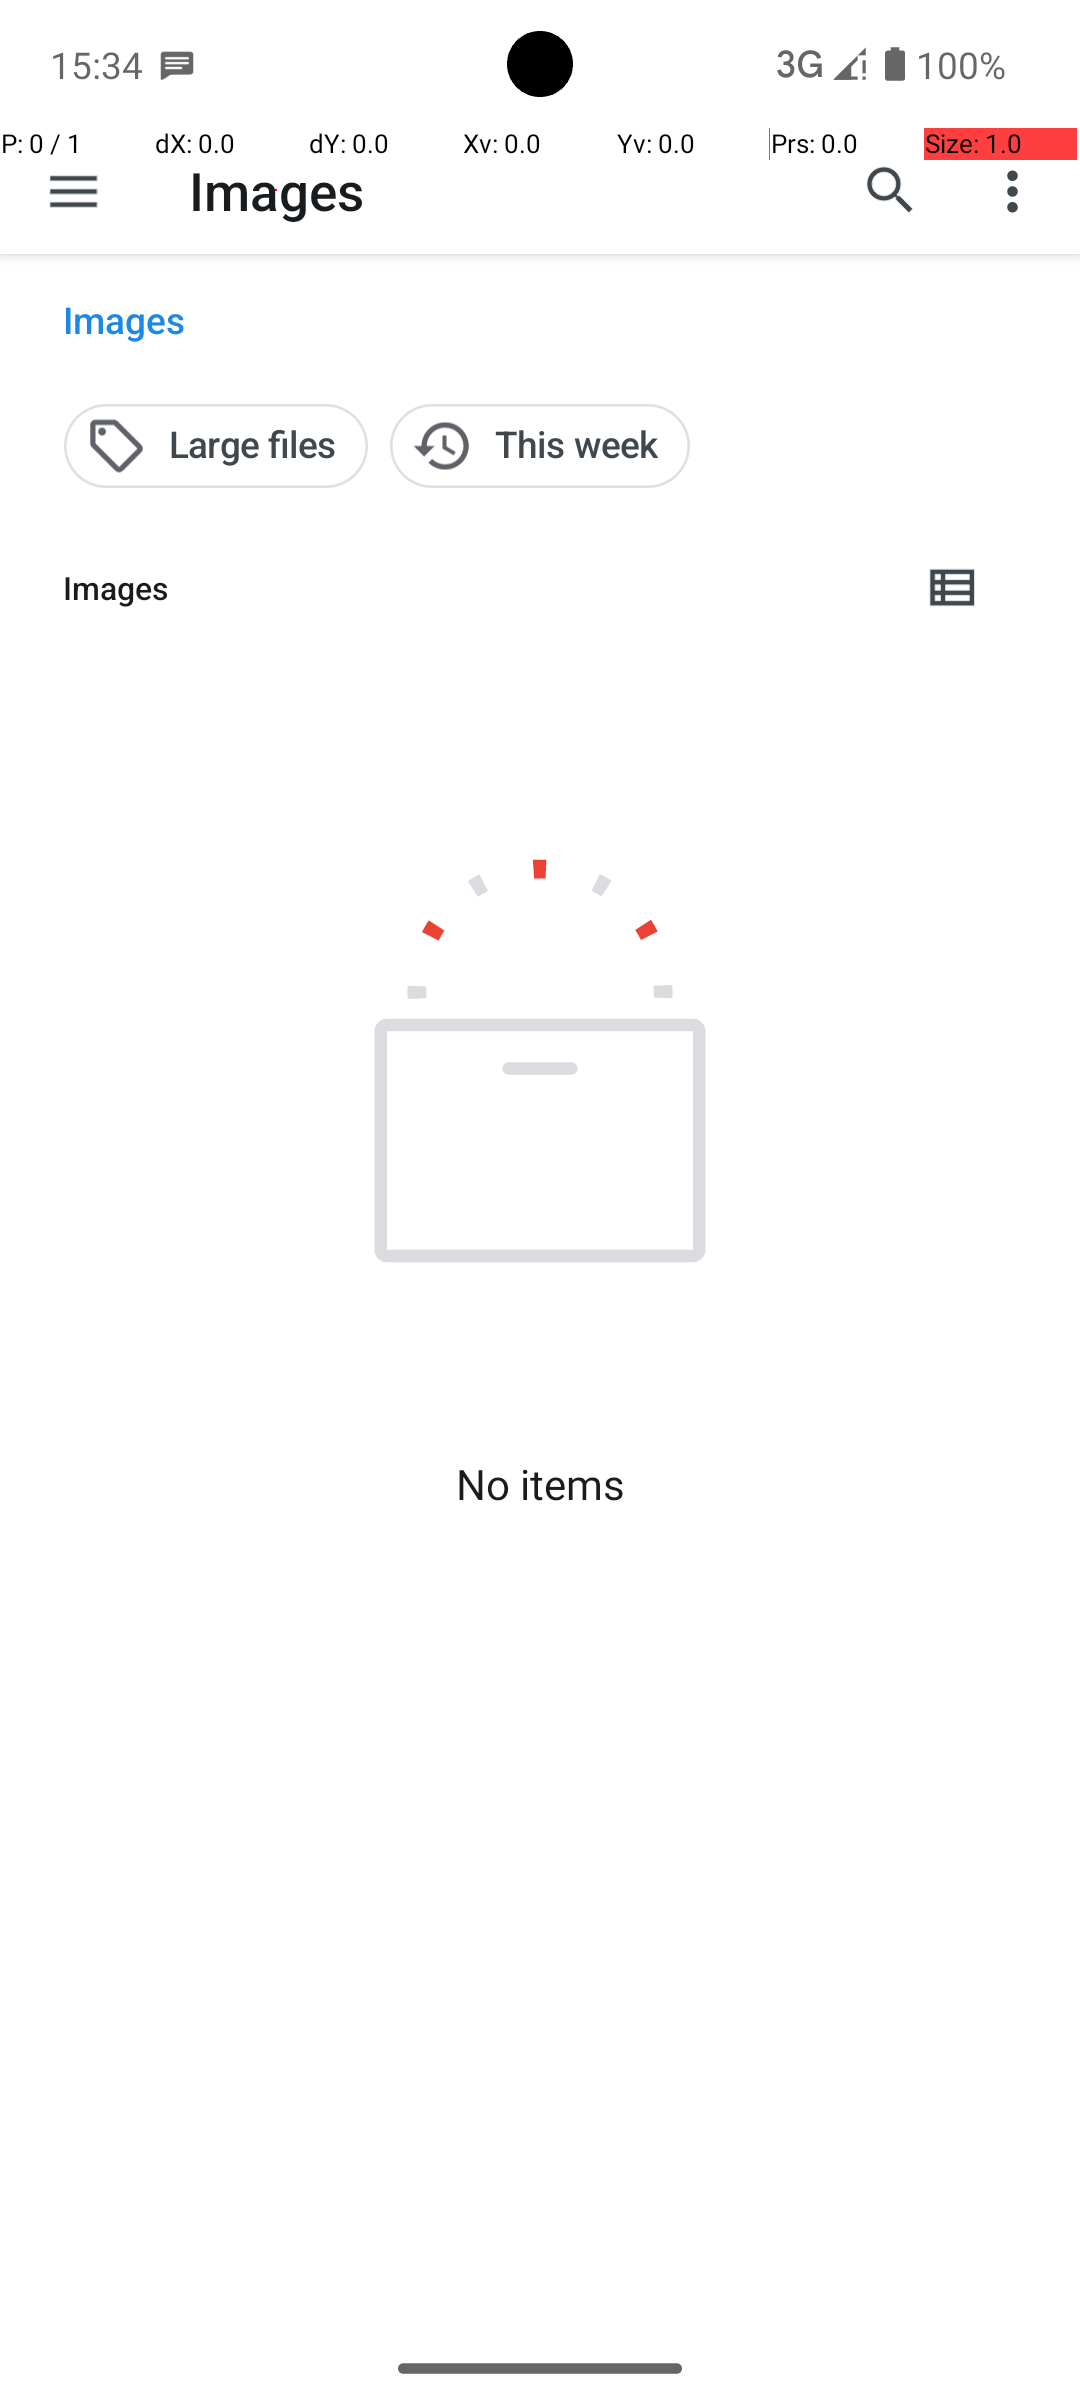 The image size is (1080, 2400). I want to click on Large files, so click(216, 446).